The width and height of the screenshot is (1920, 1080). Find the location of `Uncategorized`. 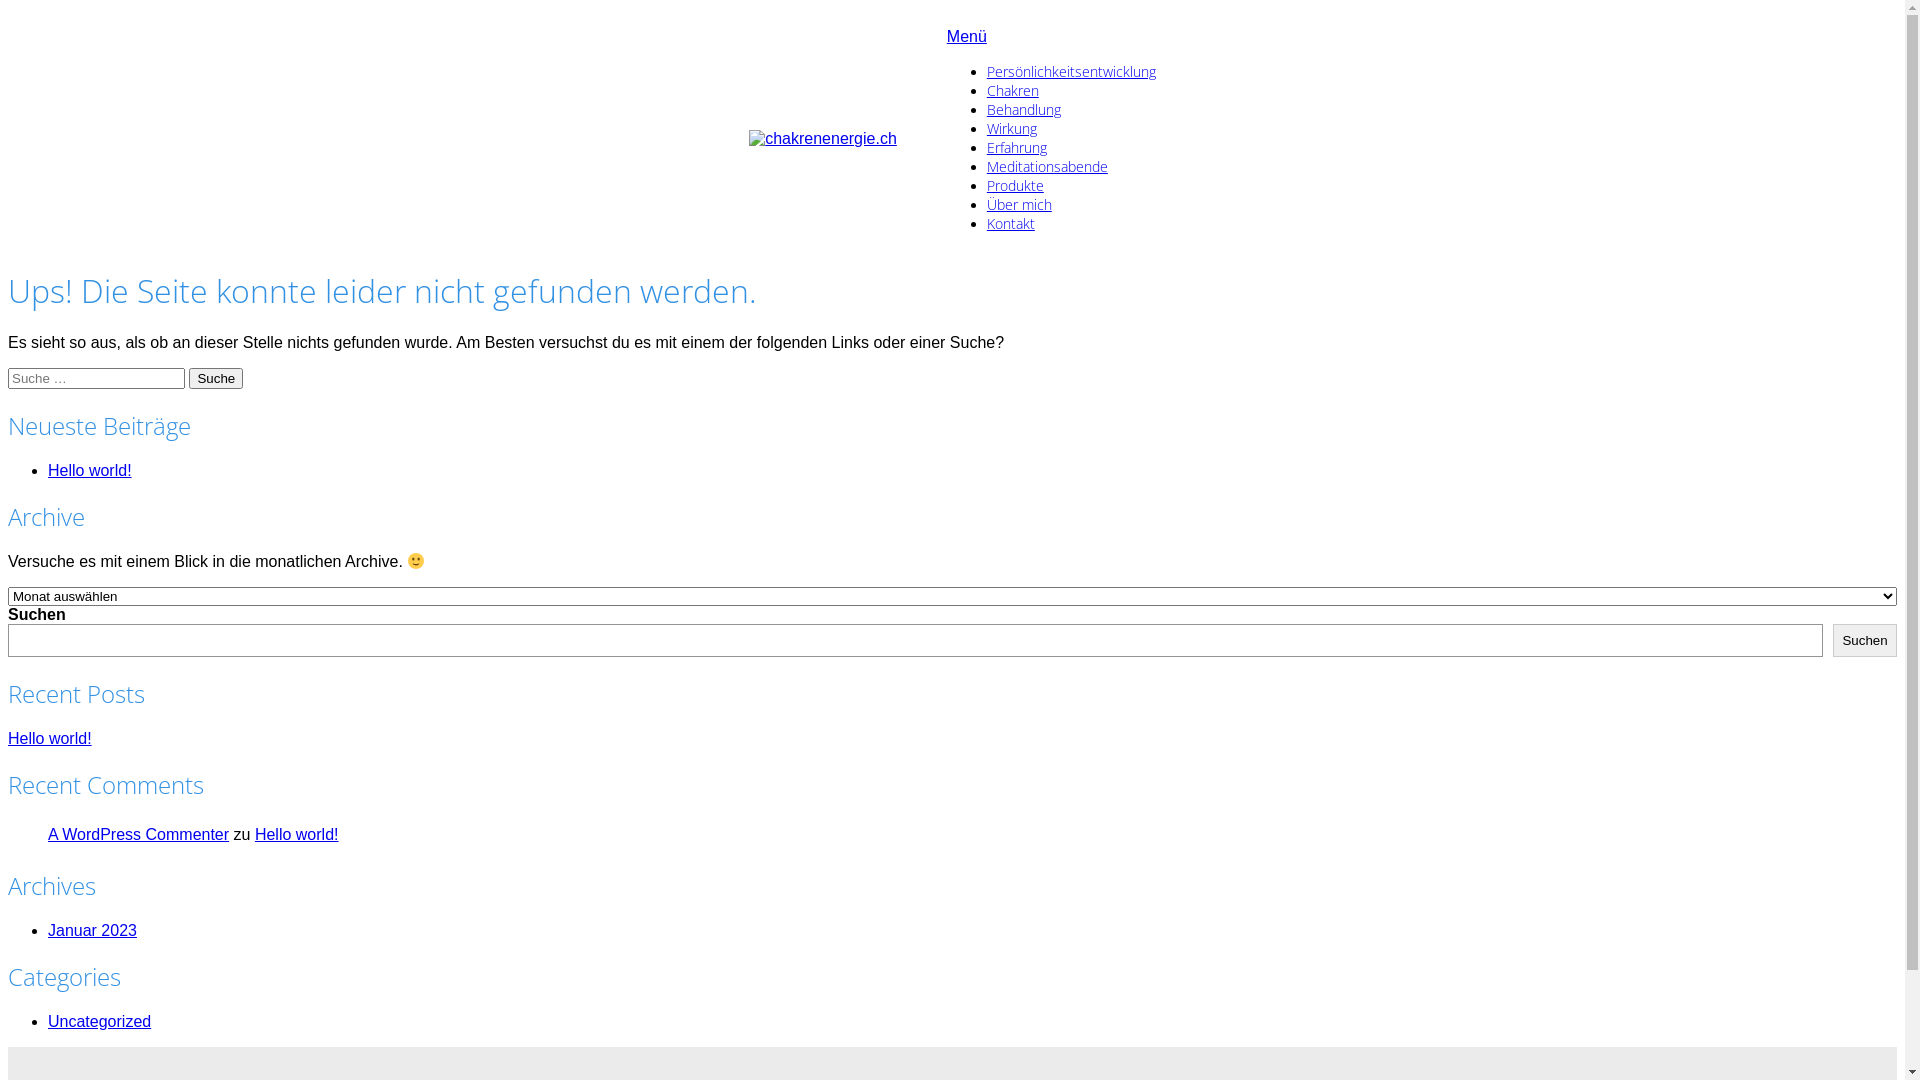

Uncategorized is located at coordinates (100, 1022).